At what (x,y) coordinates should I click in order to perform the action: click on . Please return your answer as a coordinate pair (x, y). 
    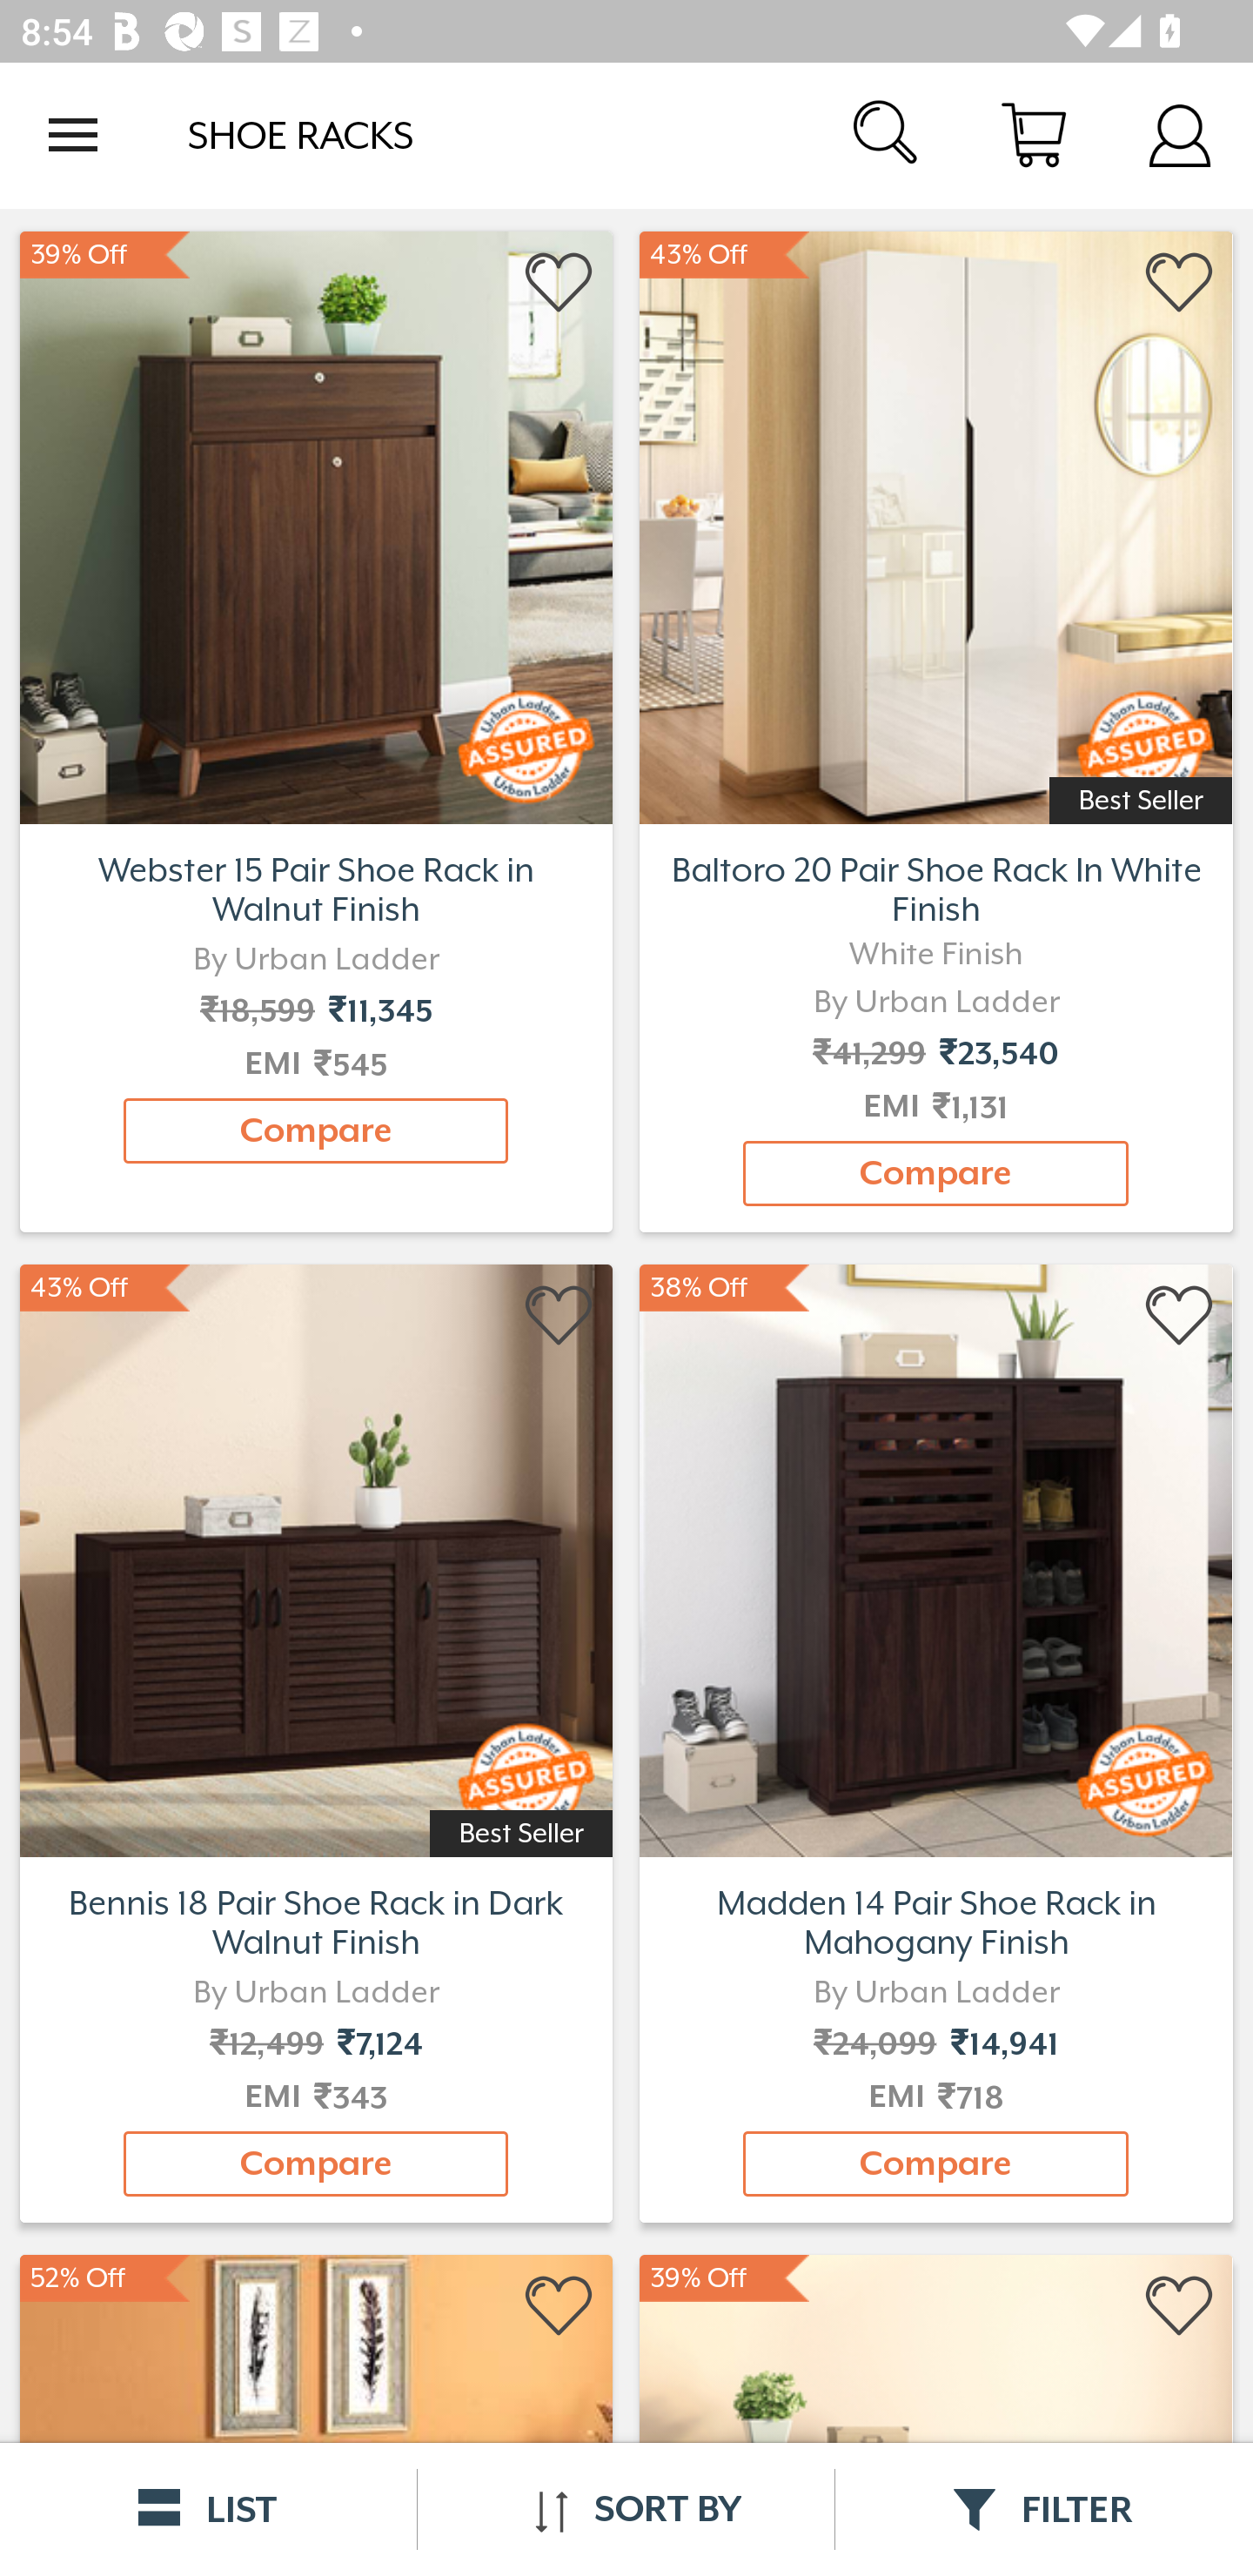
    Looking at the image, I should click on (1180, 2306).